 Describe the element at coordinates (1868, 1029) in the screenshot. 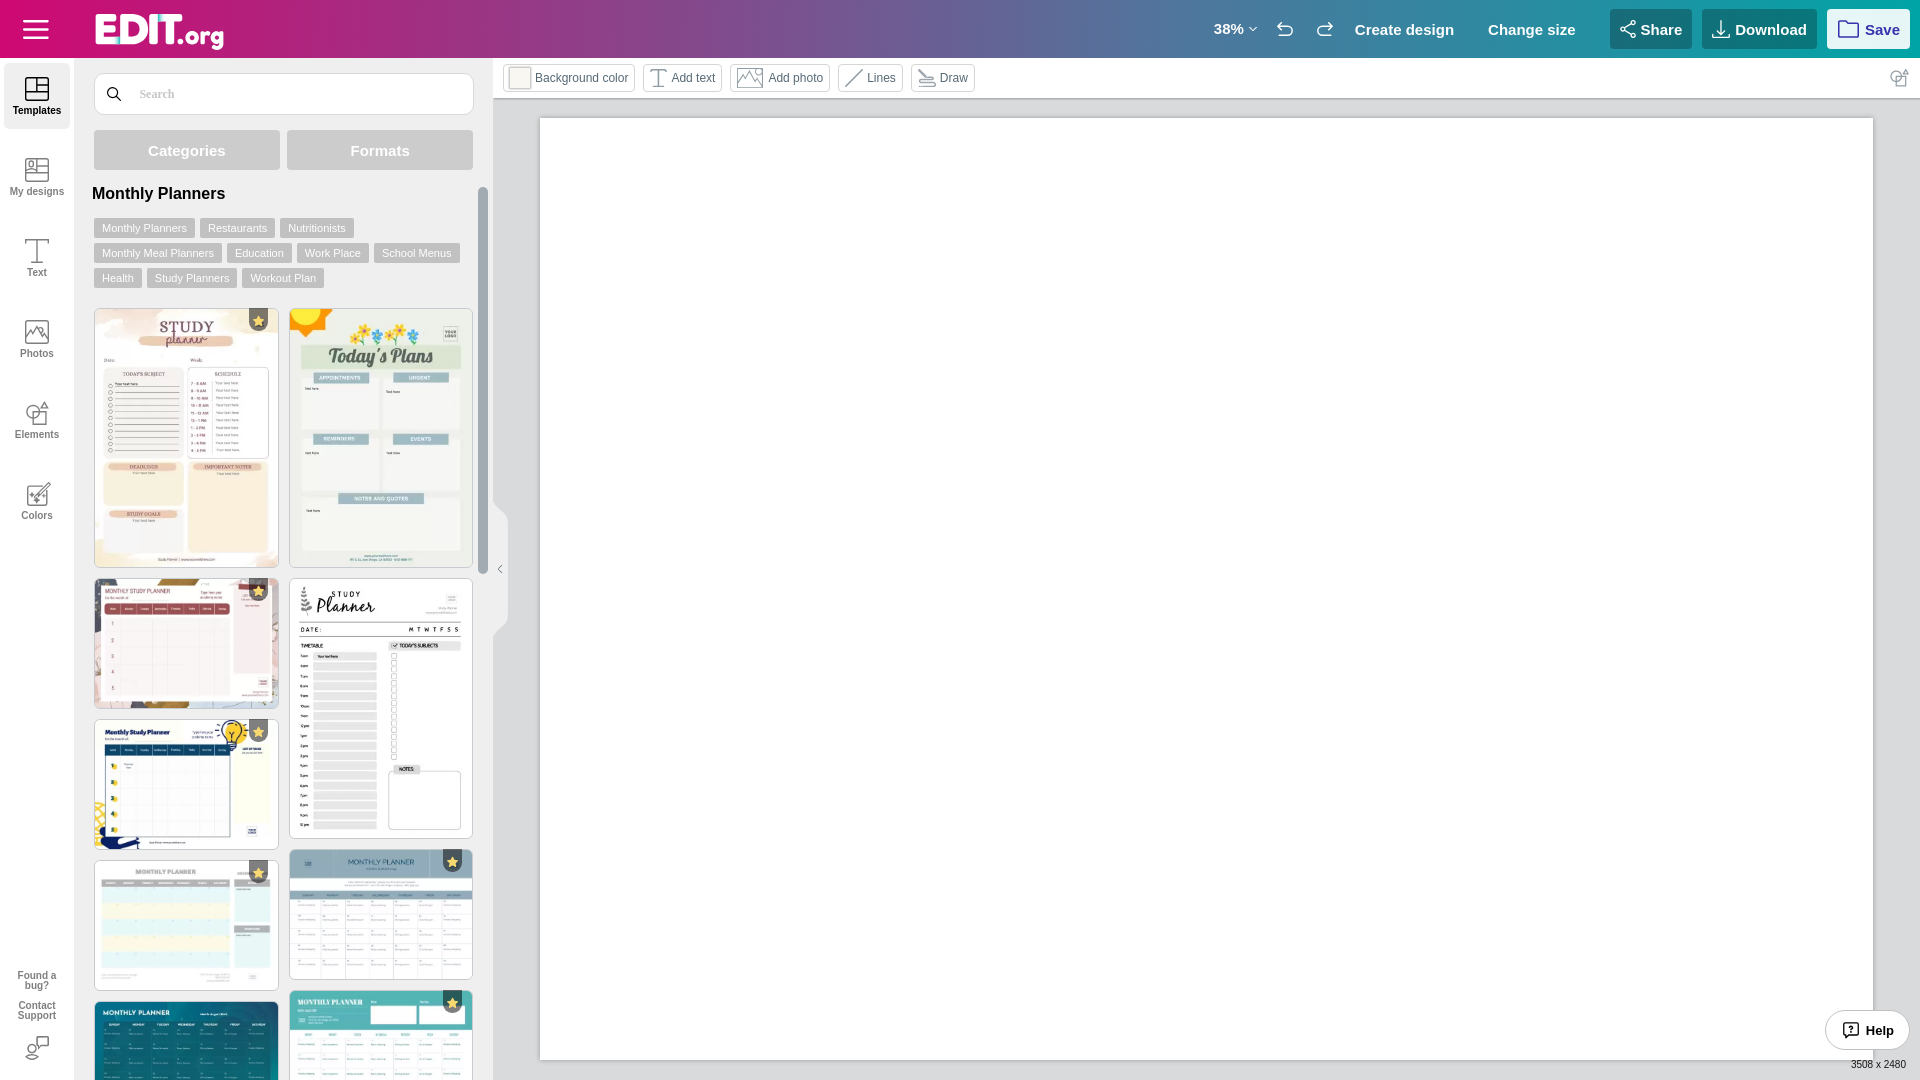

I see `Help` at that location.